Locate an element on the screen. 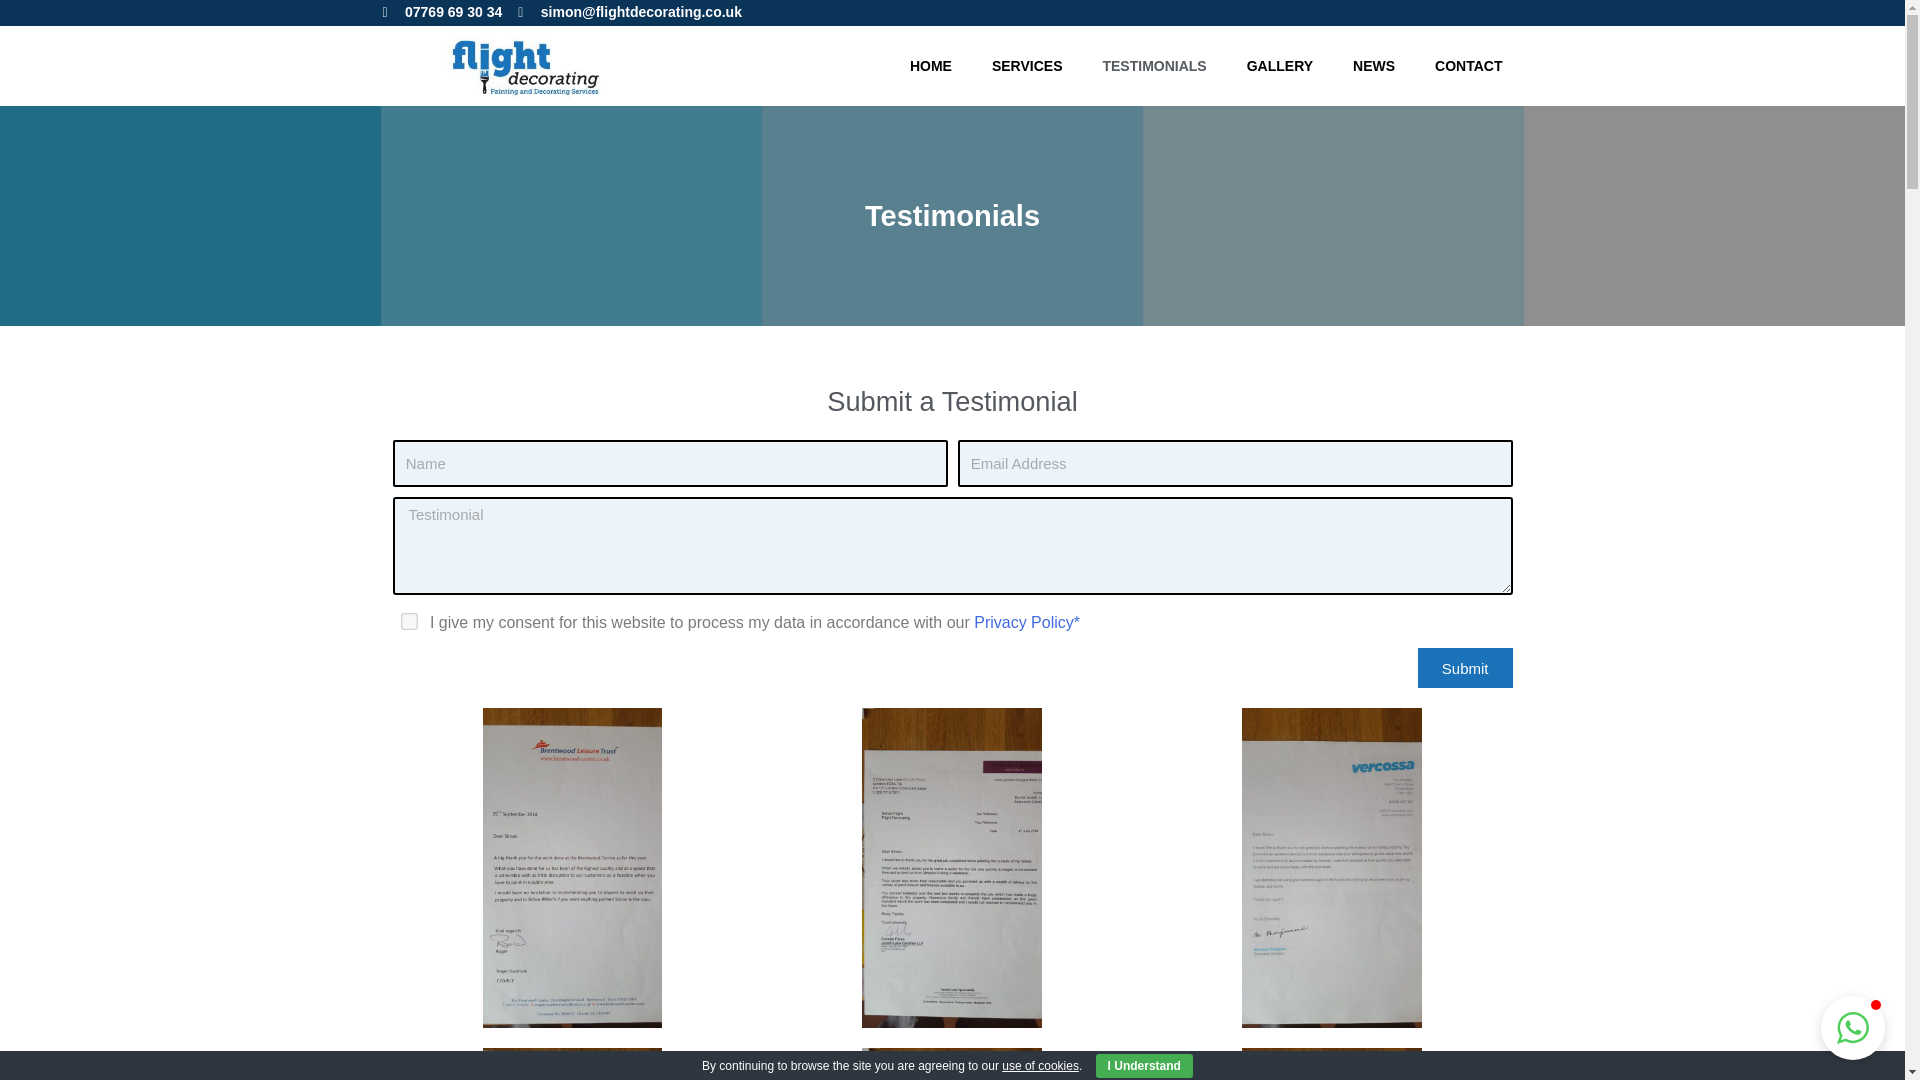 This screenshot has height=1080, width=1920. SERVICES is located at coordinates (1026, 66).